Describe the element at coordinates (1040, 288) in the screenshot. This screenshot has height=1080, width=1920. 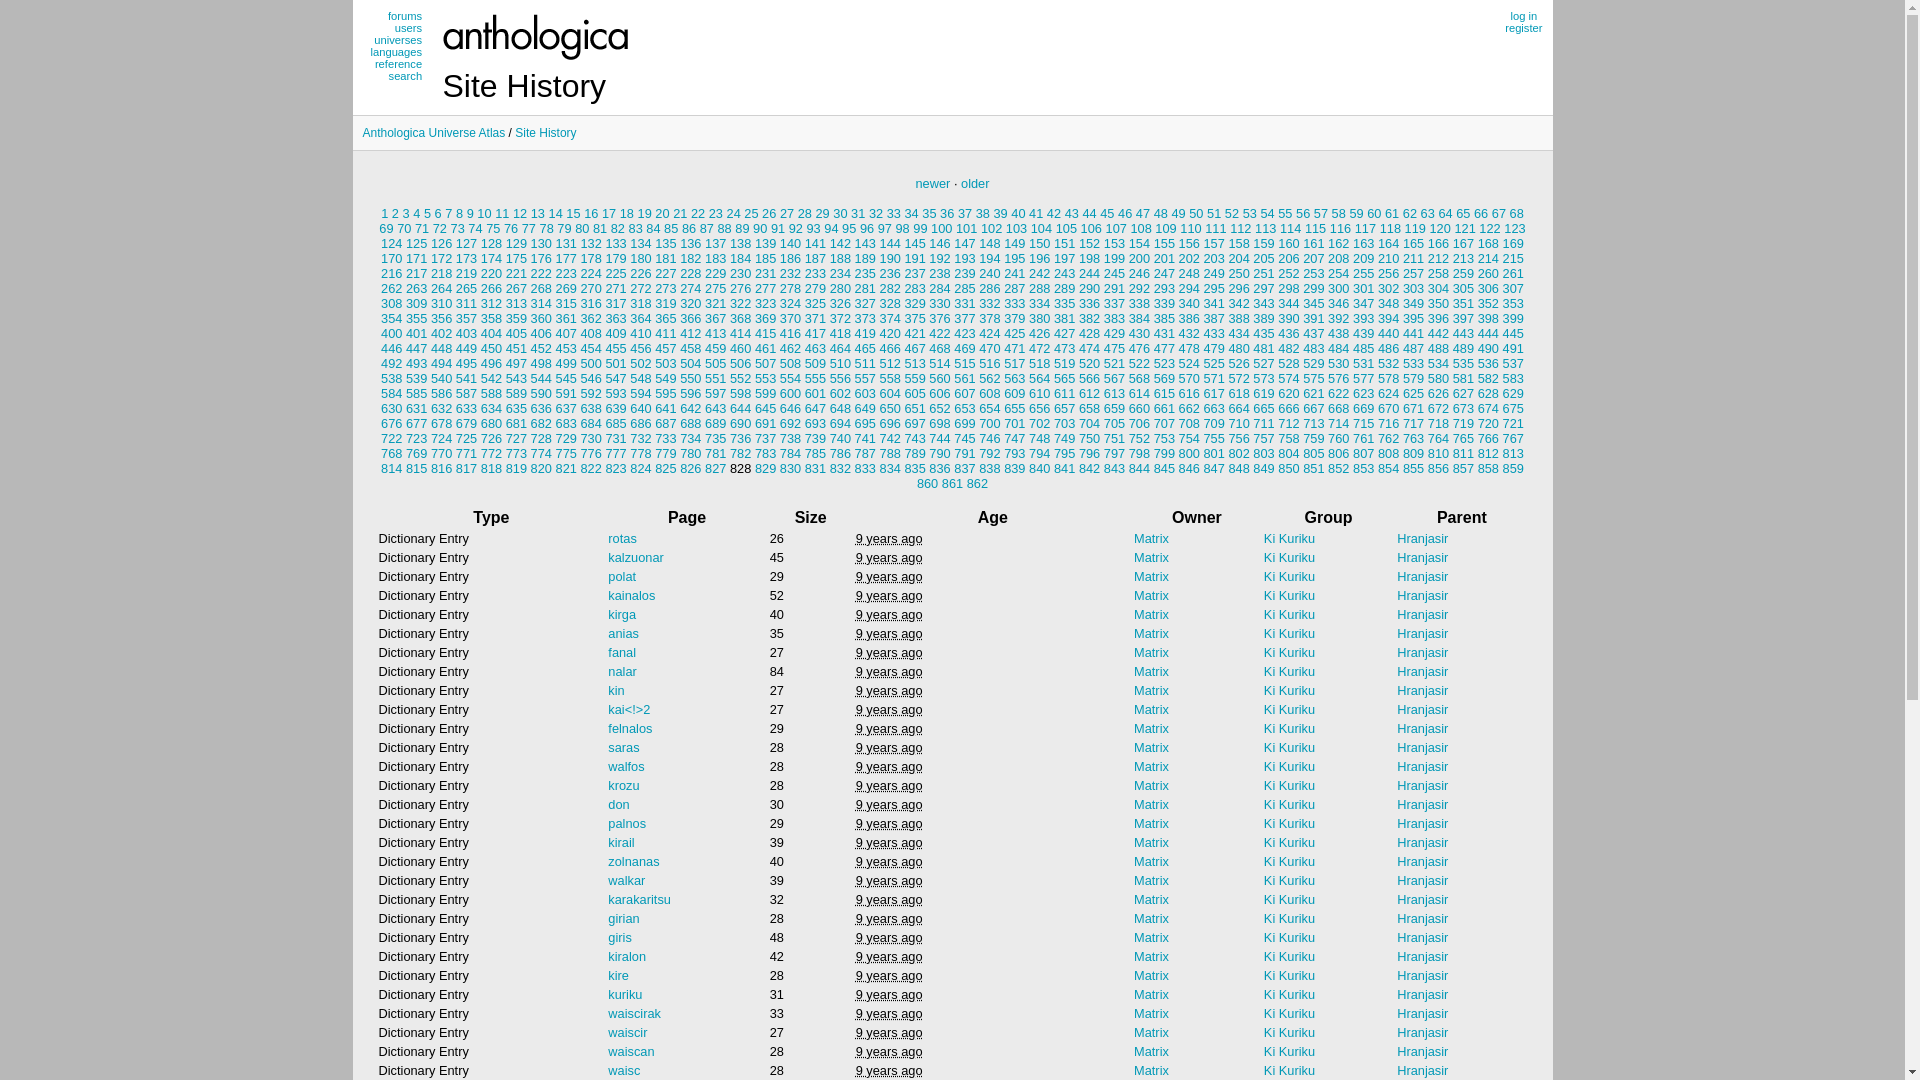
I see `288` at that location.